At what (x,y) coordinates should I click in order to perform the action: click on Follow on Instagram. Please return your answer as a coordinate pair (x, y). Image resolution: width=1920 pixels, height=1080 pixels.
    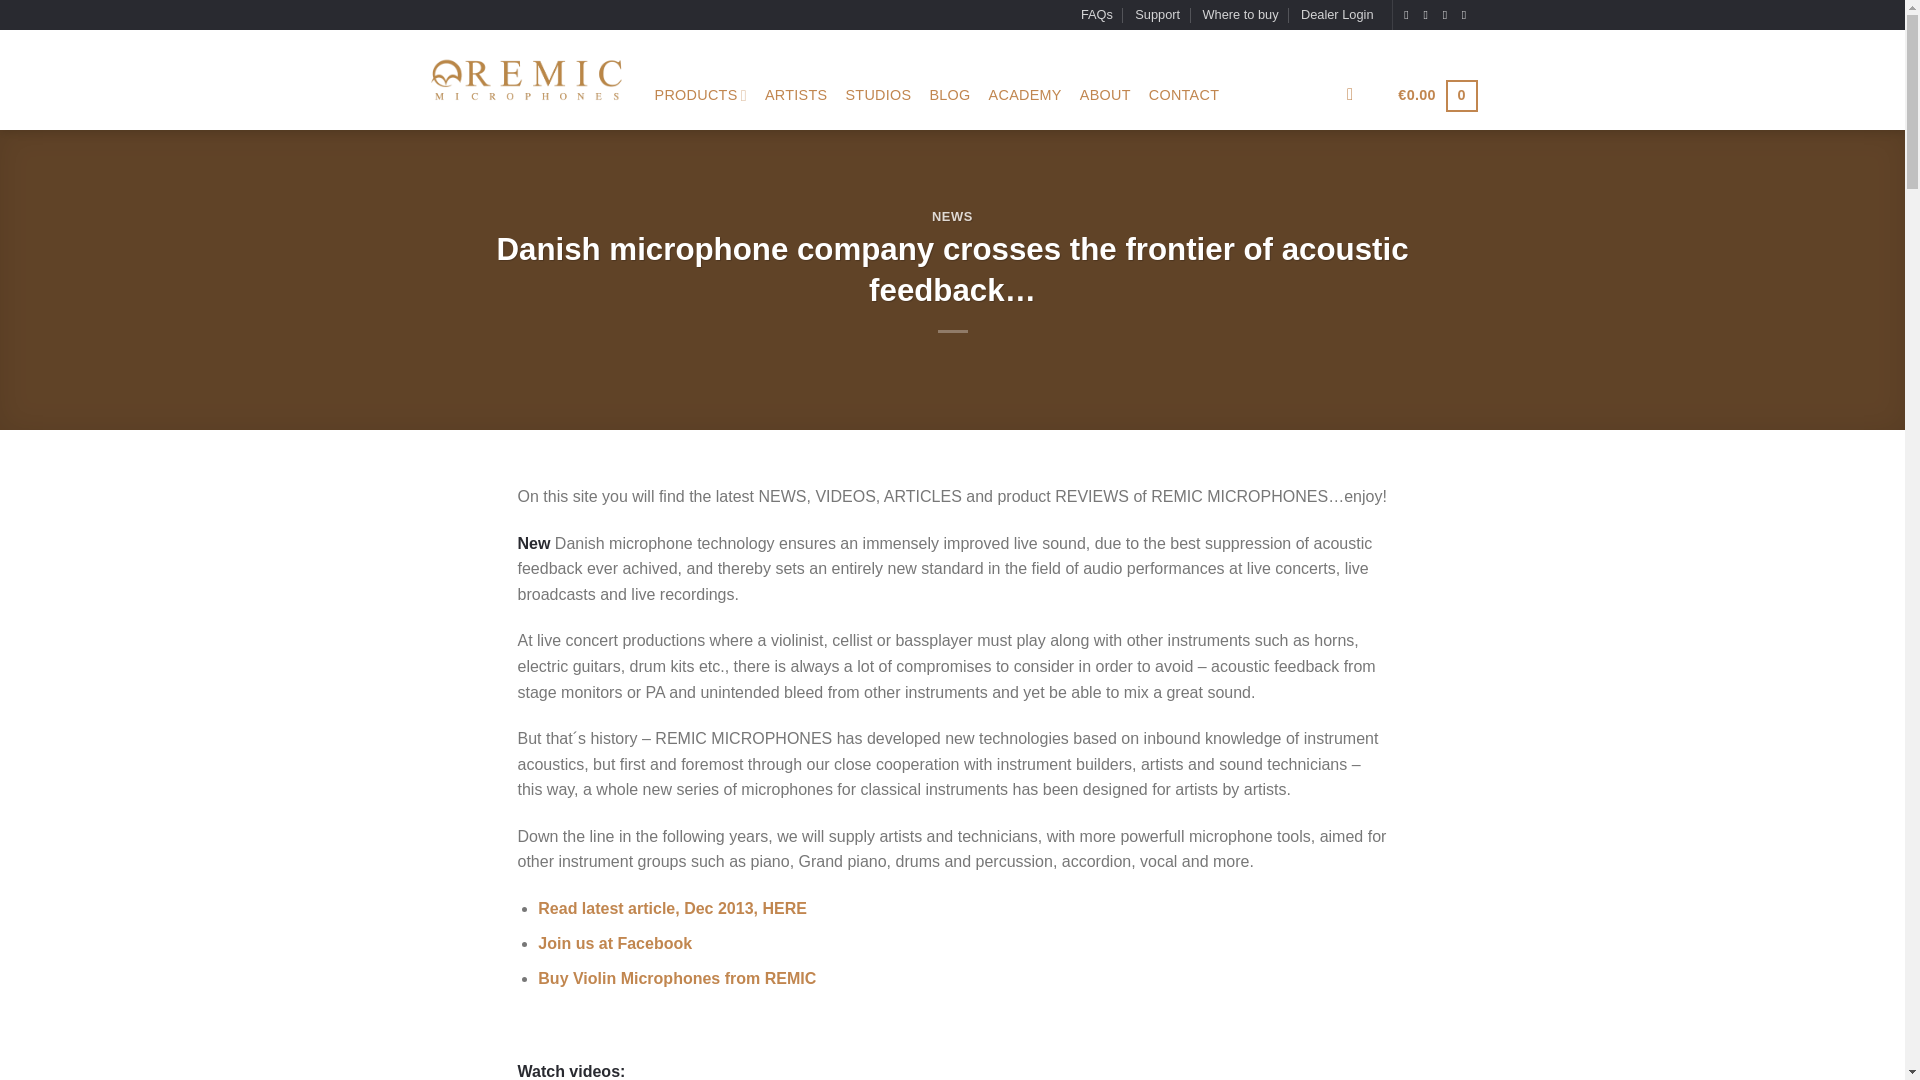
    Looking at the image, I should click on (1428, 14).